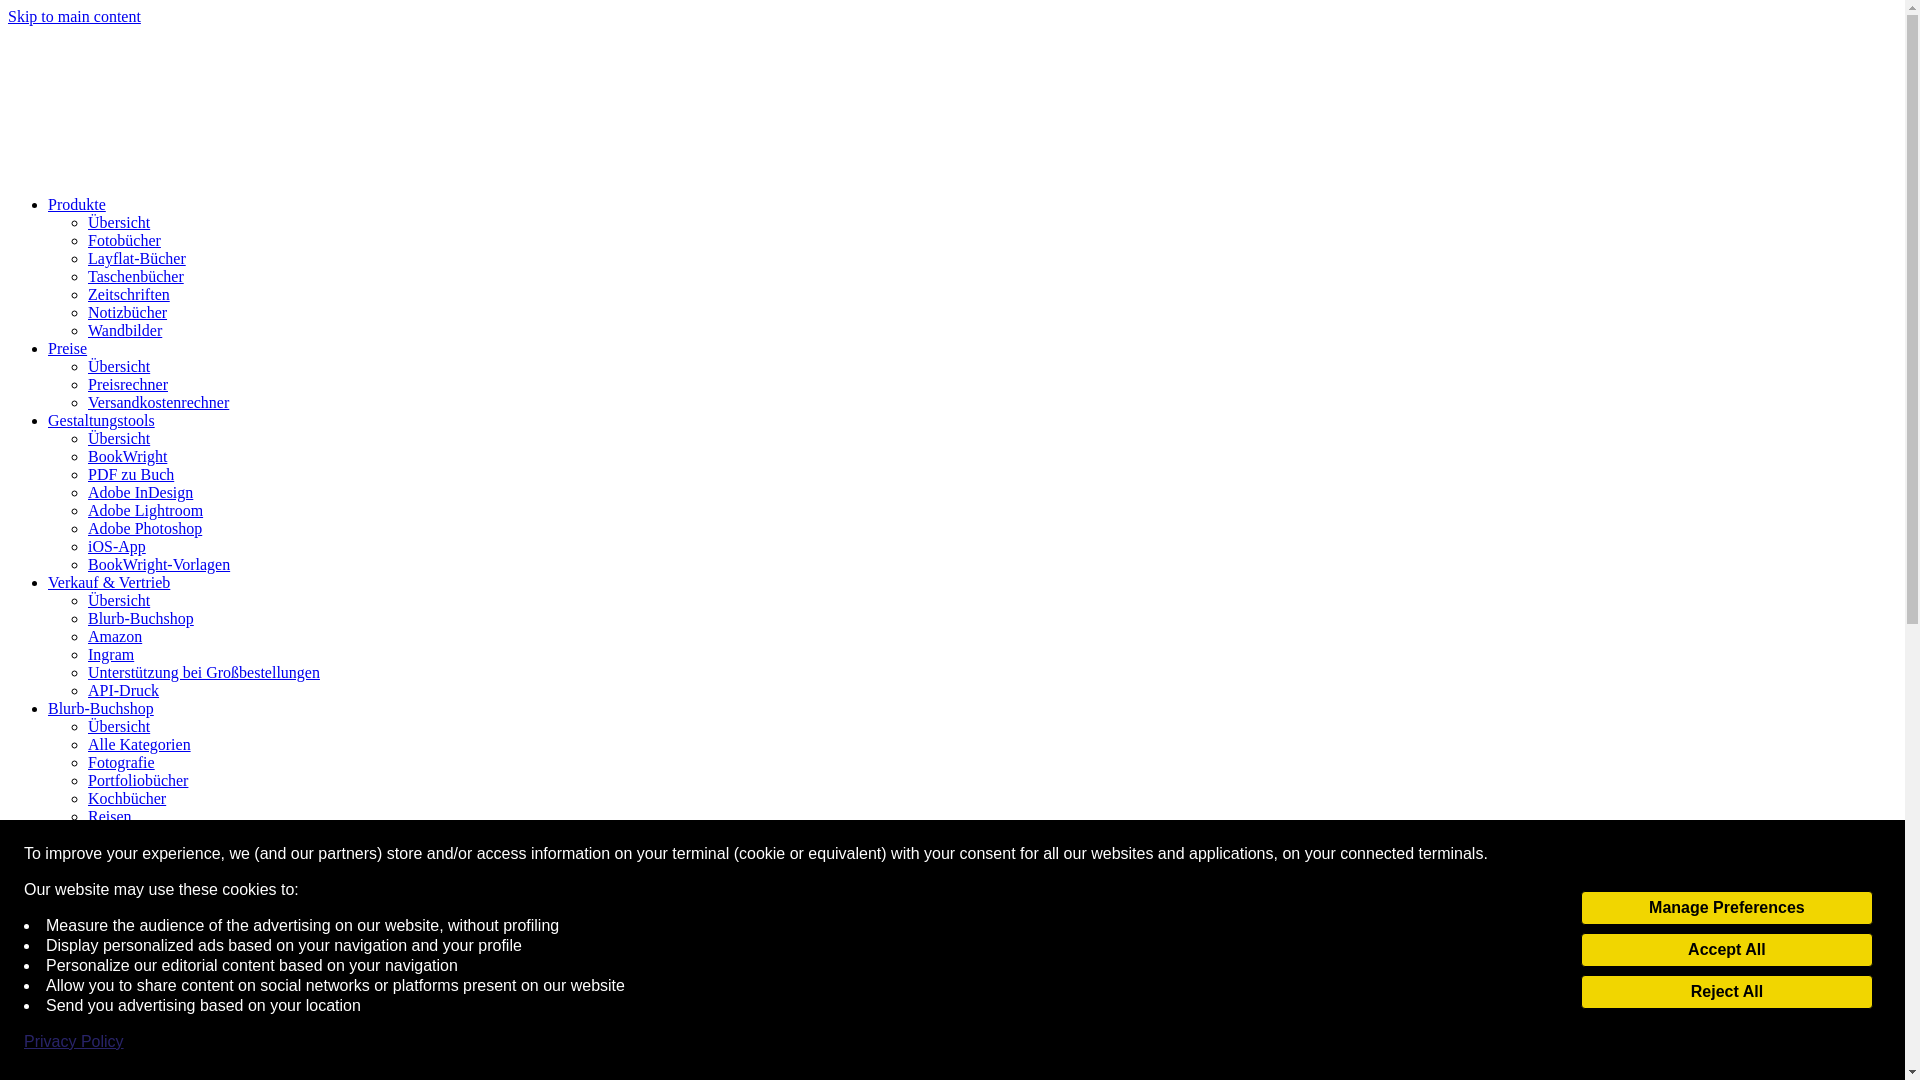 The height and width of the screenshot is (1080, 1920). I want to click on Blurb-Buchshop, so click(140, 618).